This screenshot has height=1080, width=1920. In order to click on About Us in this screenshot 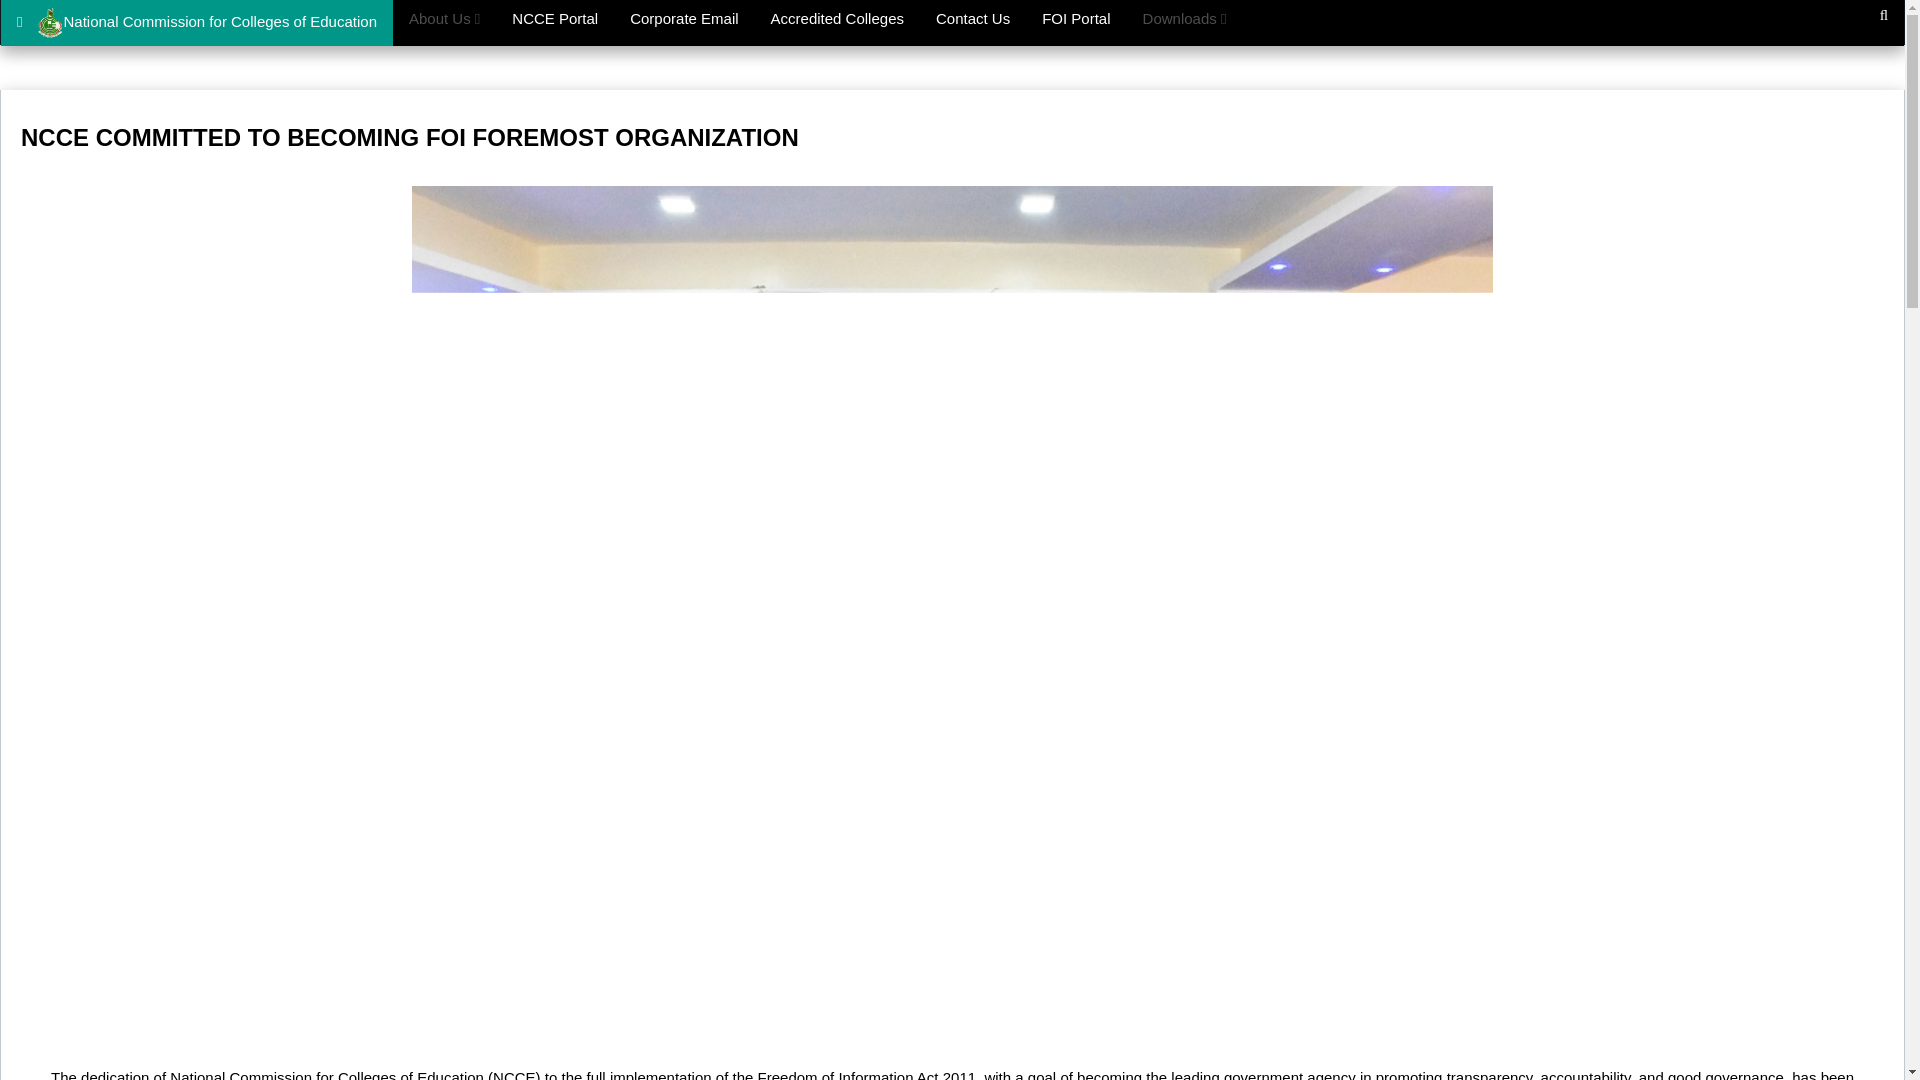, I will do `click(444, 19)`.